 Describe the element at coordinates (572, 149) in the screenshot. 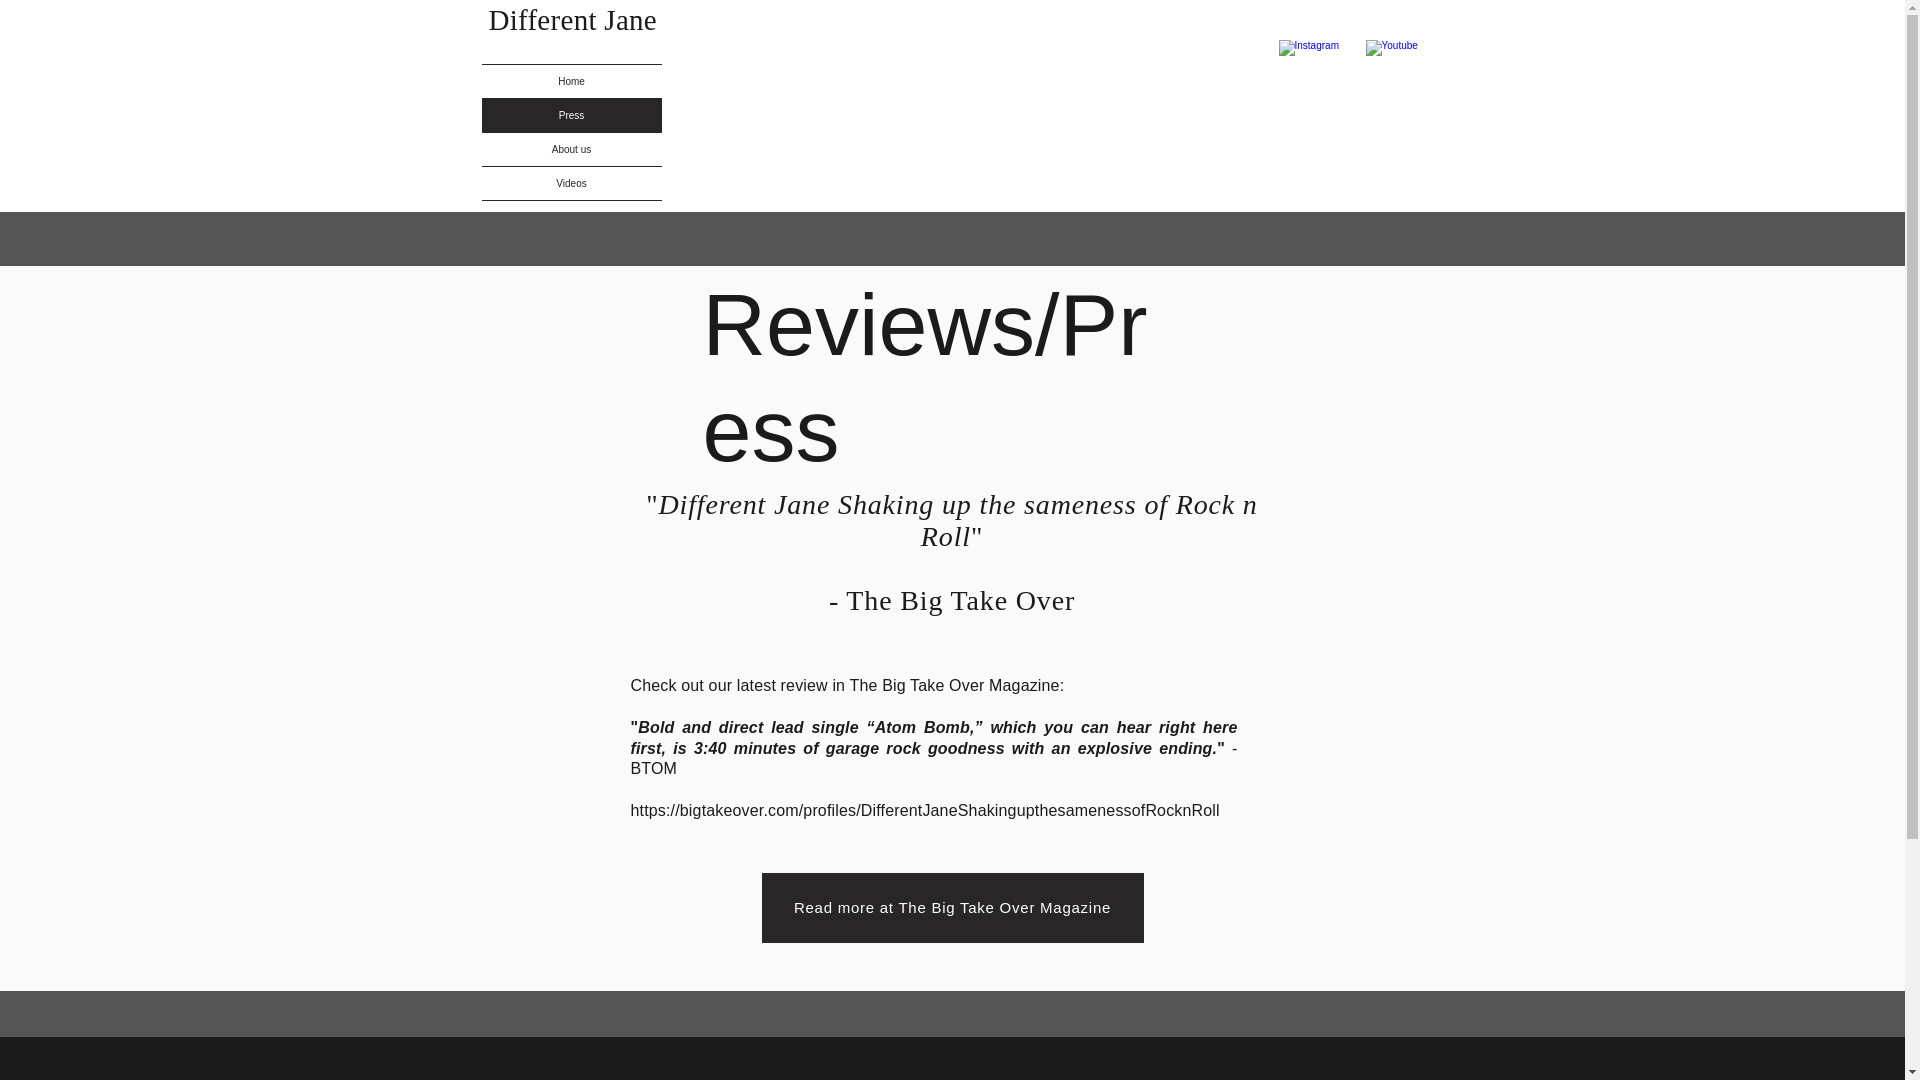

I see `About us` at that location.